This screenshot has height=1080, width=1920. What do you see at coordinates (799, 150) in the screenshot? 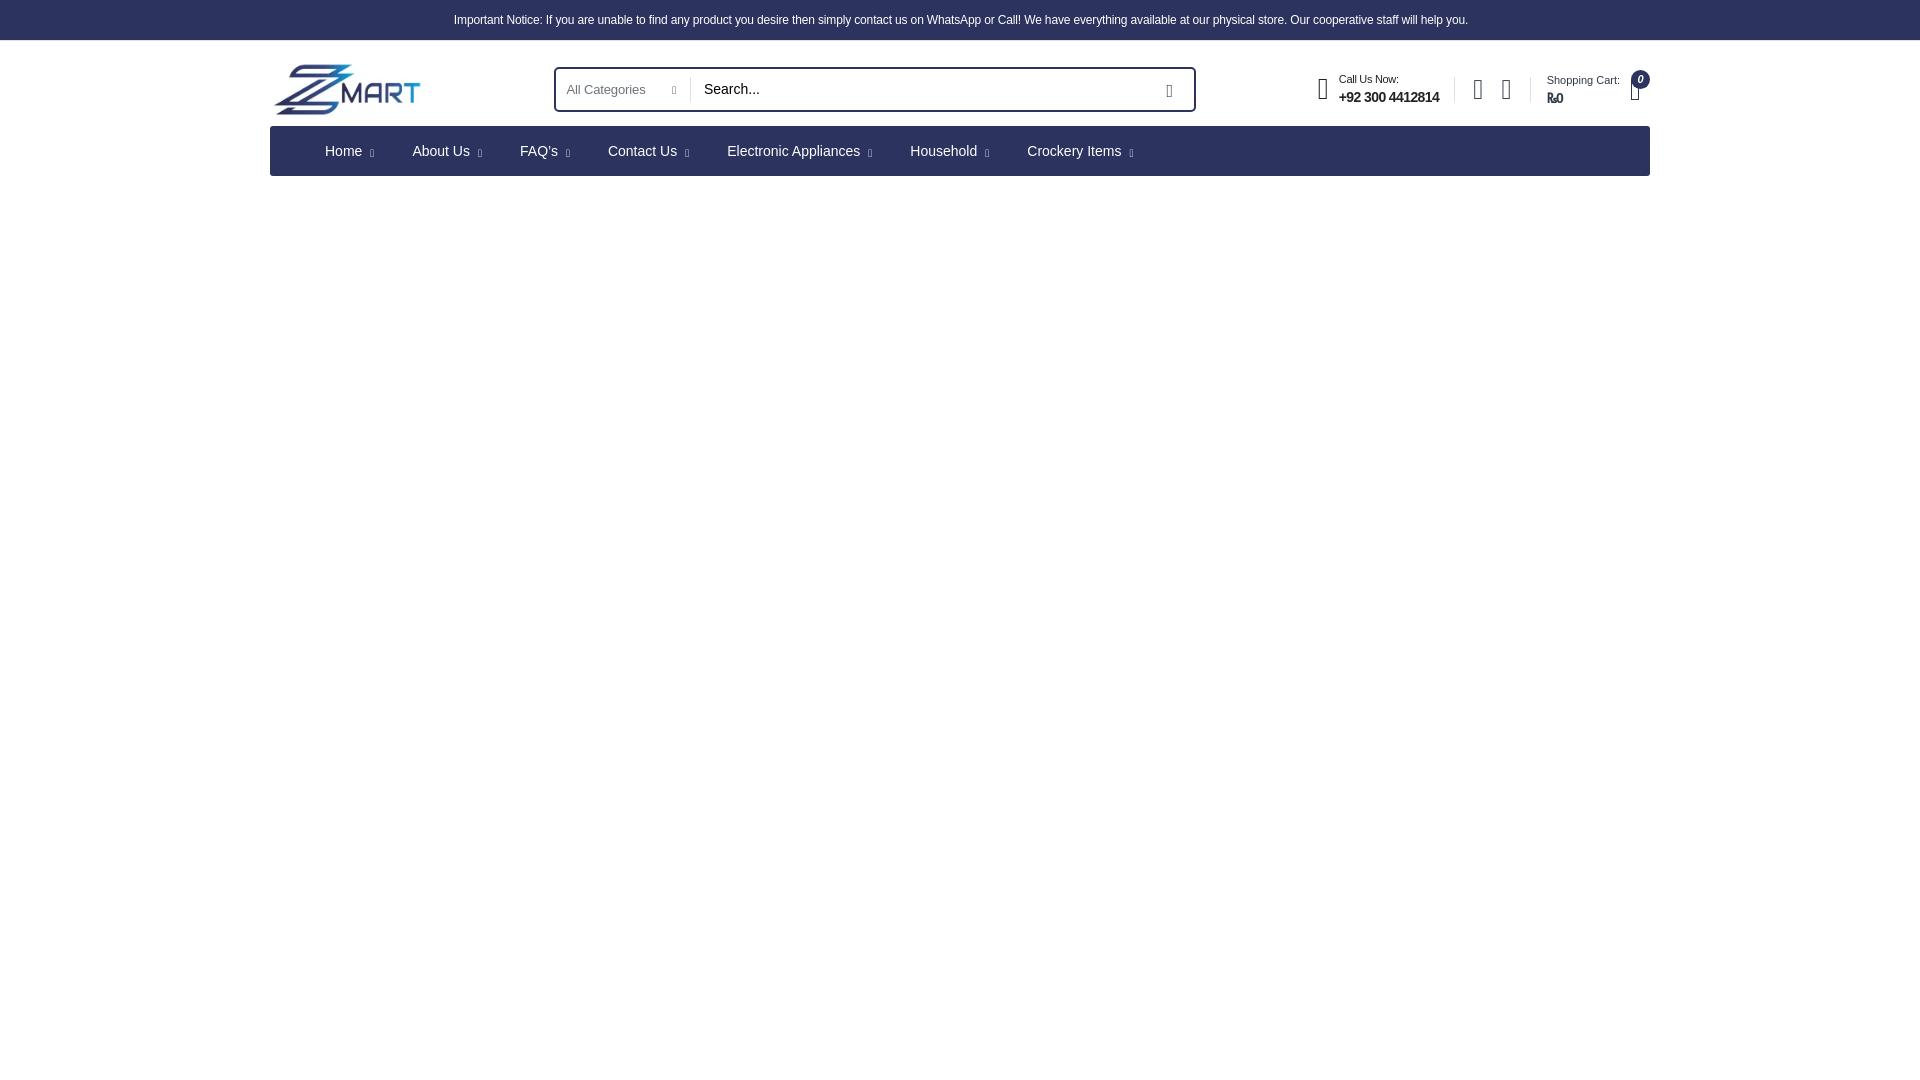
I see `Electronic Appliances` at bounding box center [799, 150].